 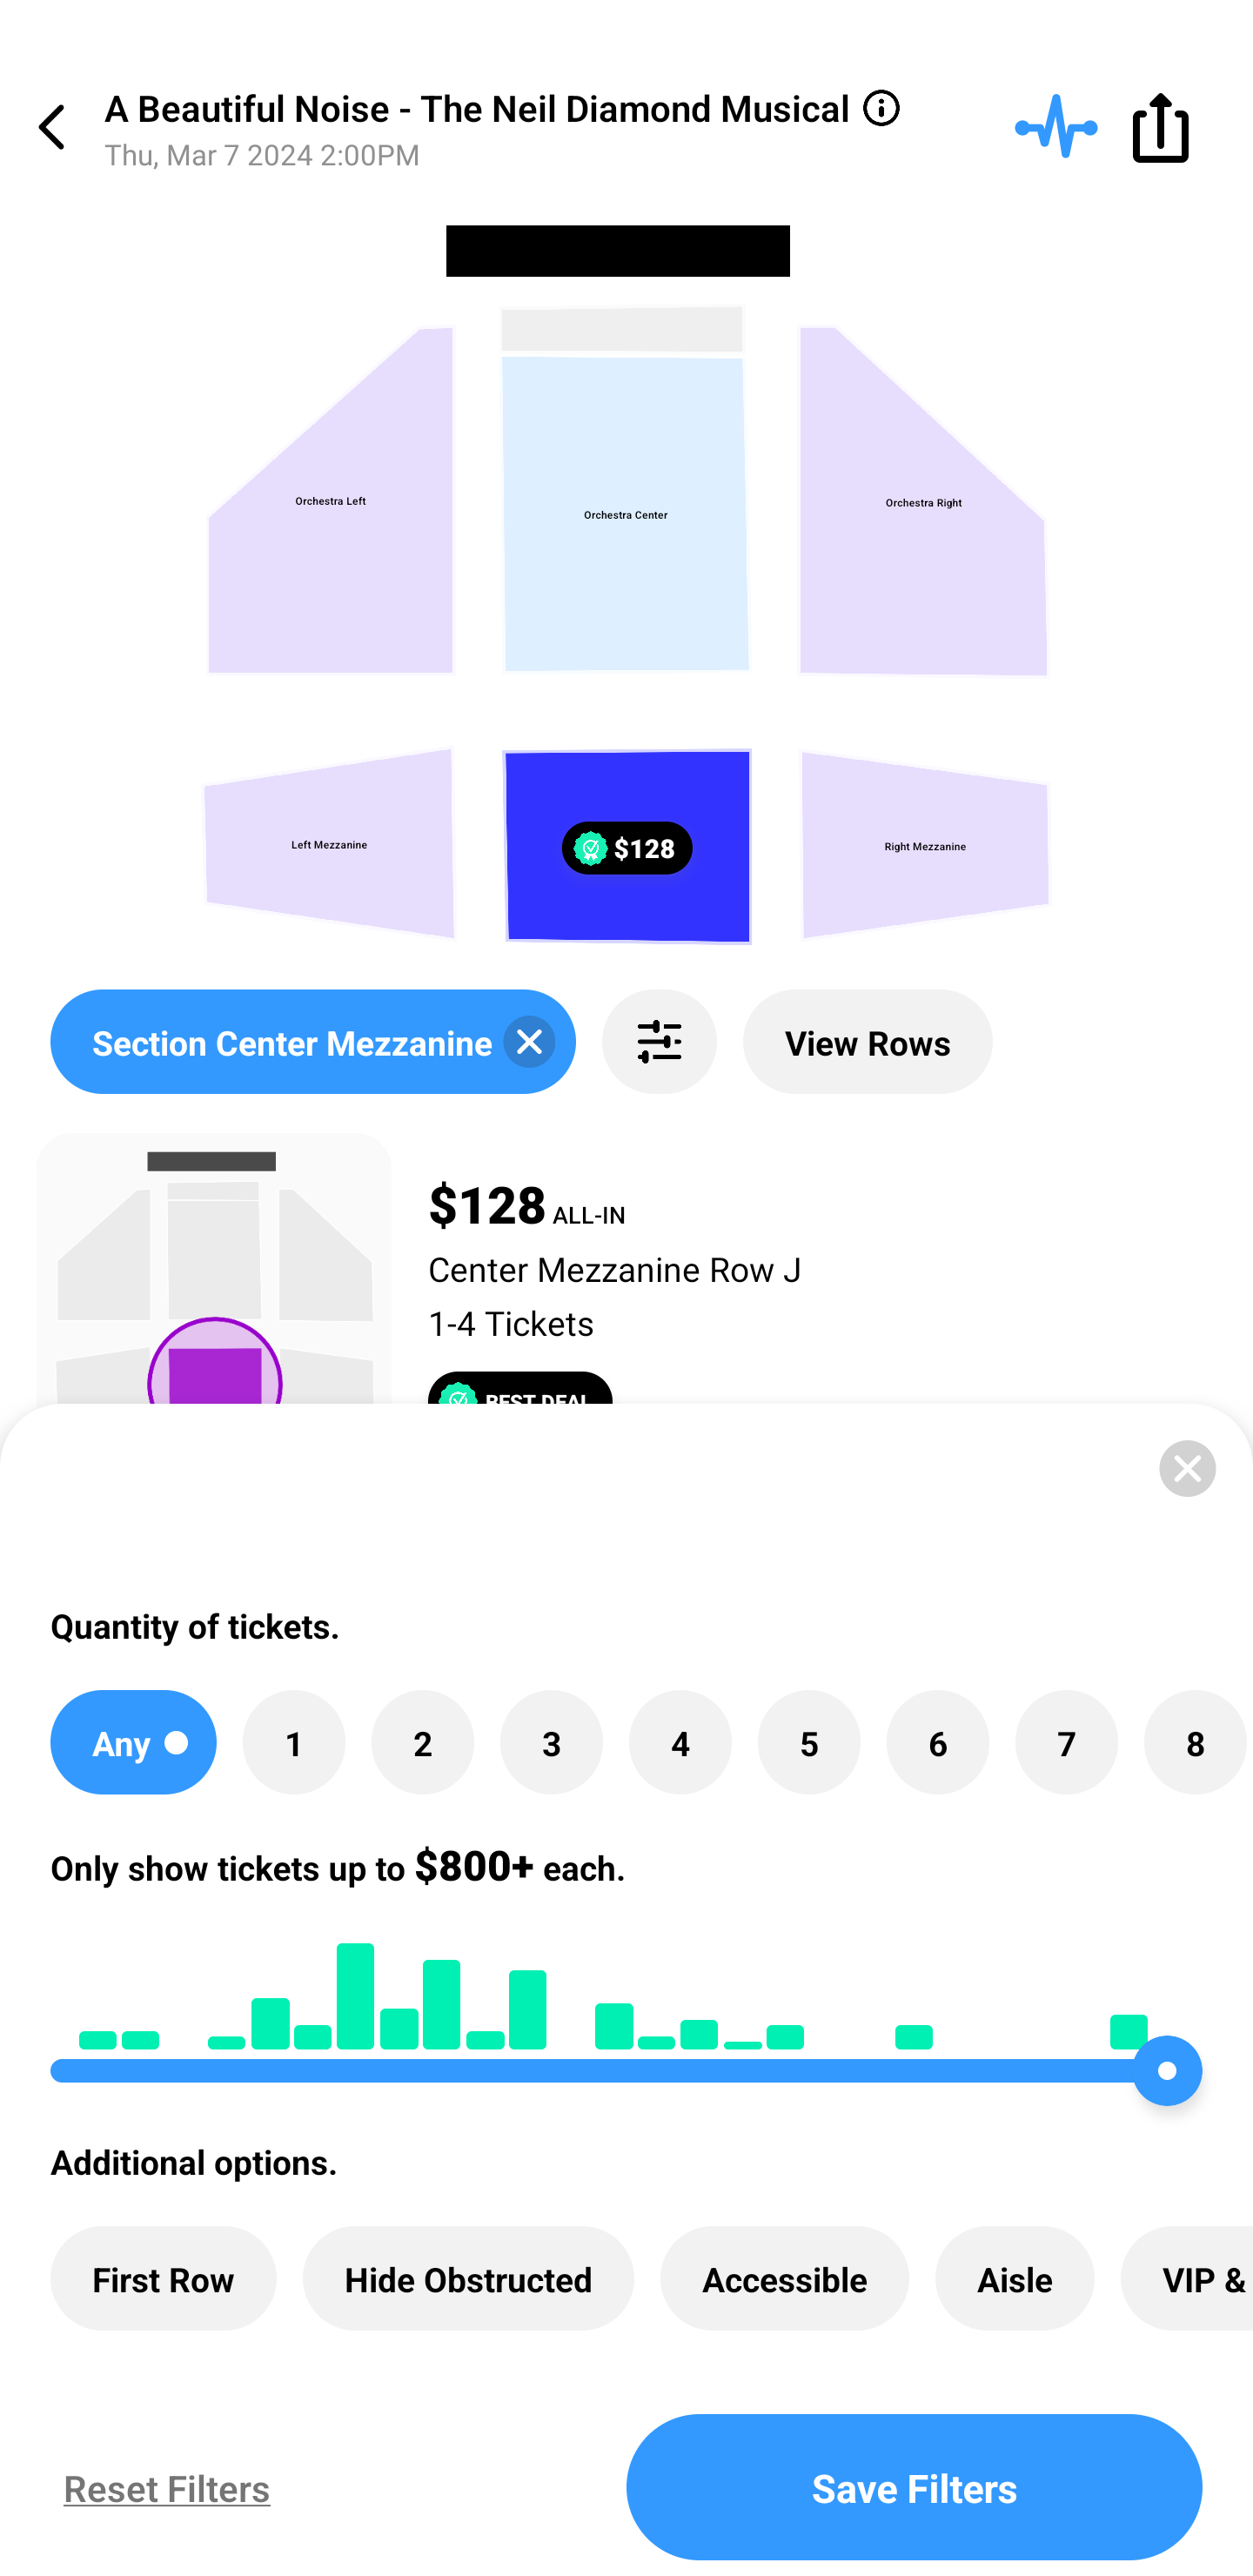 I want to click on 4, so click(x=680, y=1742).